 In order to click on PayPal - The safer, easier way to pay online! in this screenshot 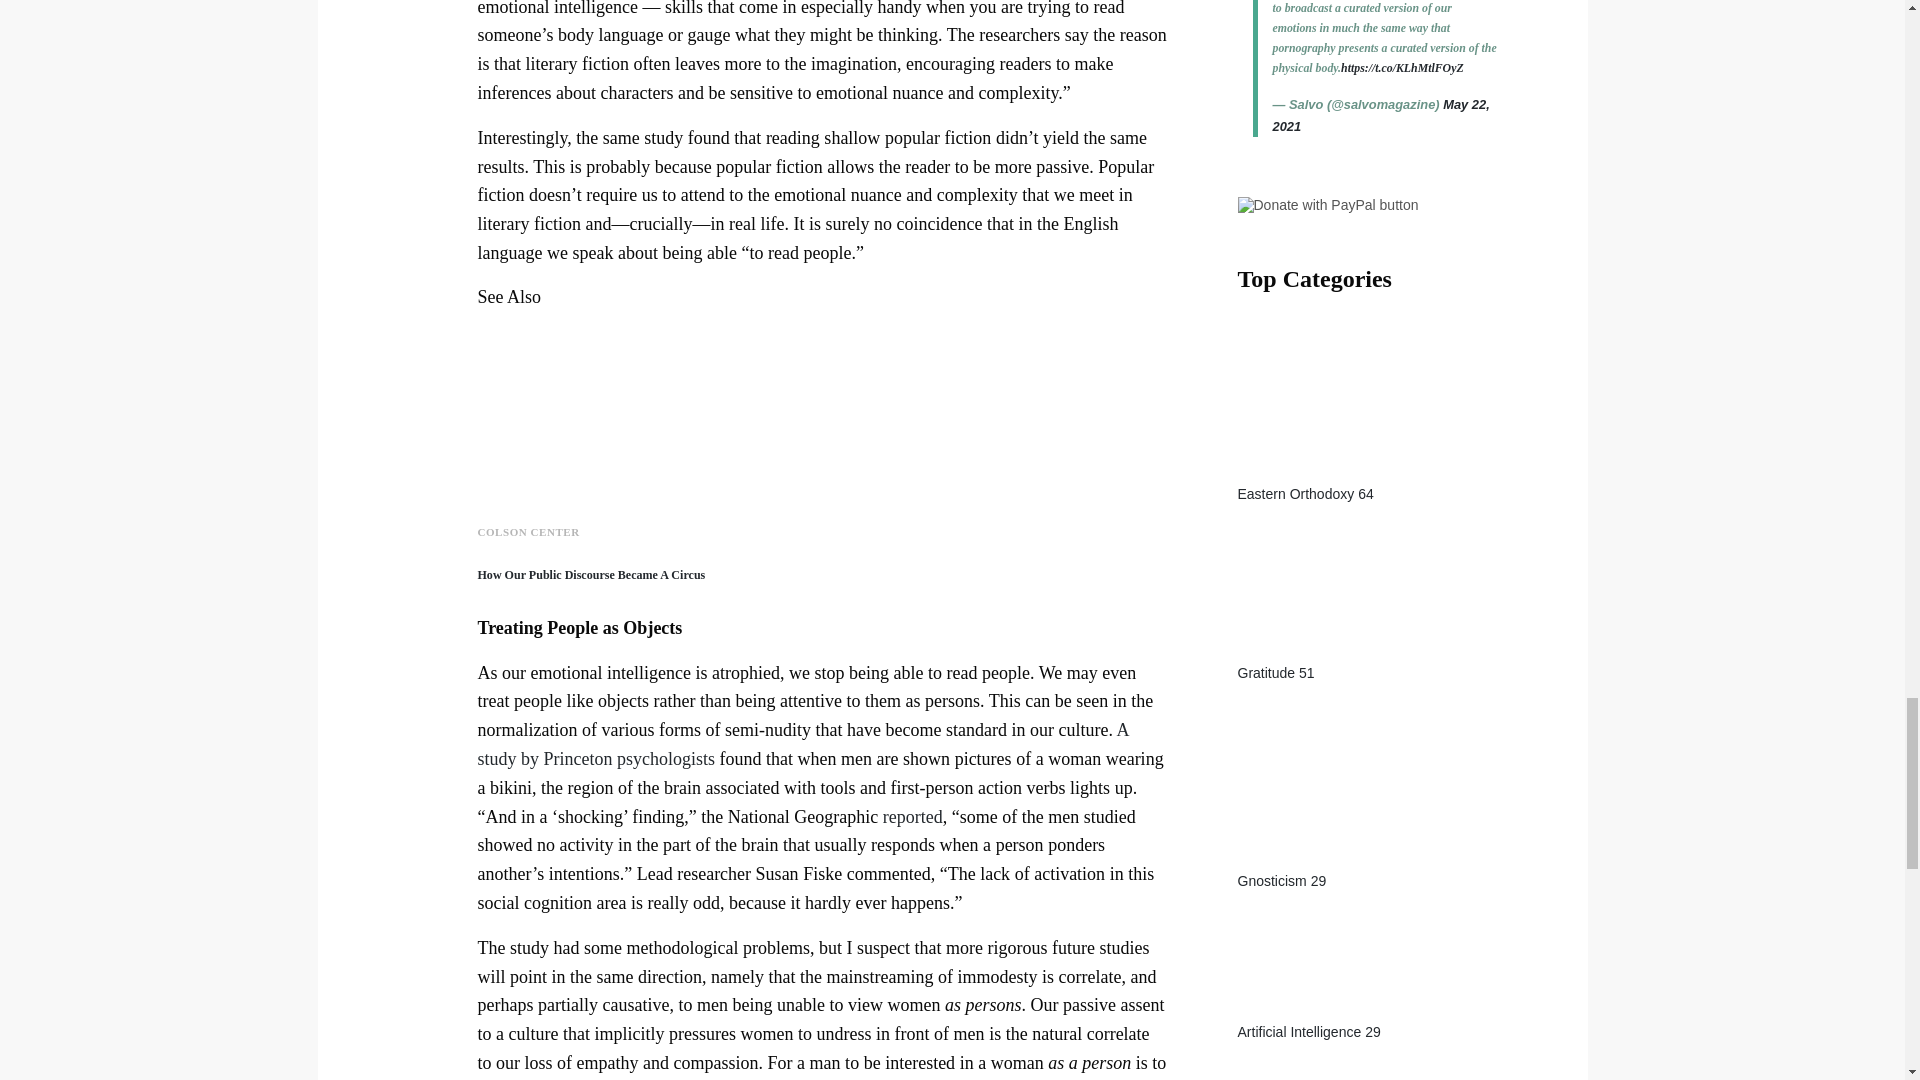, I will do `click(1328, 204)`.